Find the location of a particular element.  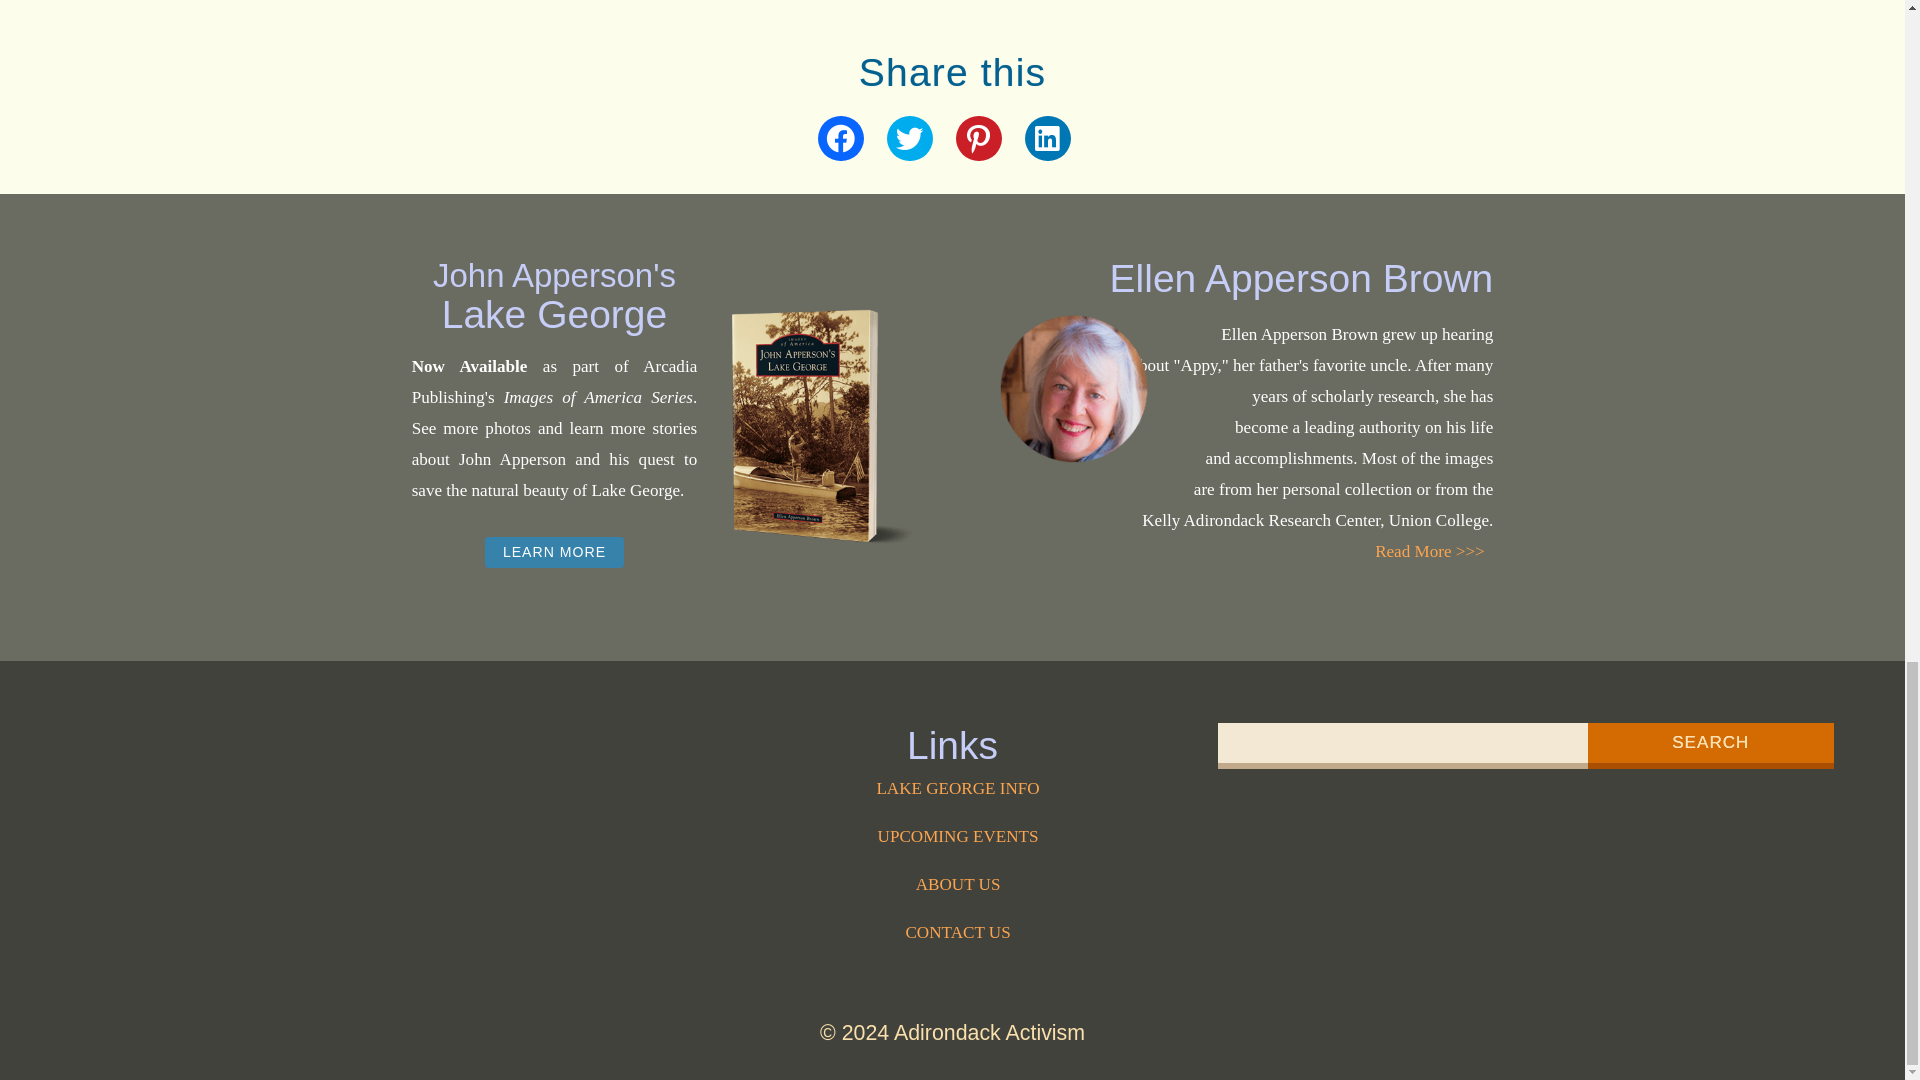

Click to share on Twitter is located at coordinates (909, 138).